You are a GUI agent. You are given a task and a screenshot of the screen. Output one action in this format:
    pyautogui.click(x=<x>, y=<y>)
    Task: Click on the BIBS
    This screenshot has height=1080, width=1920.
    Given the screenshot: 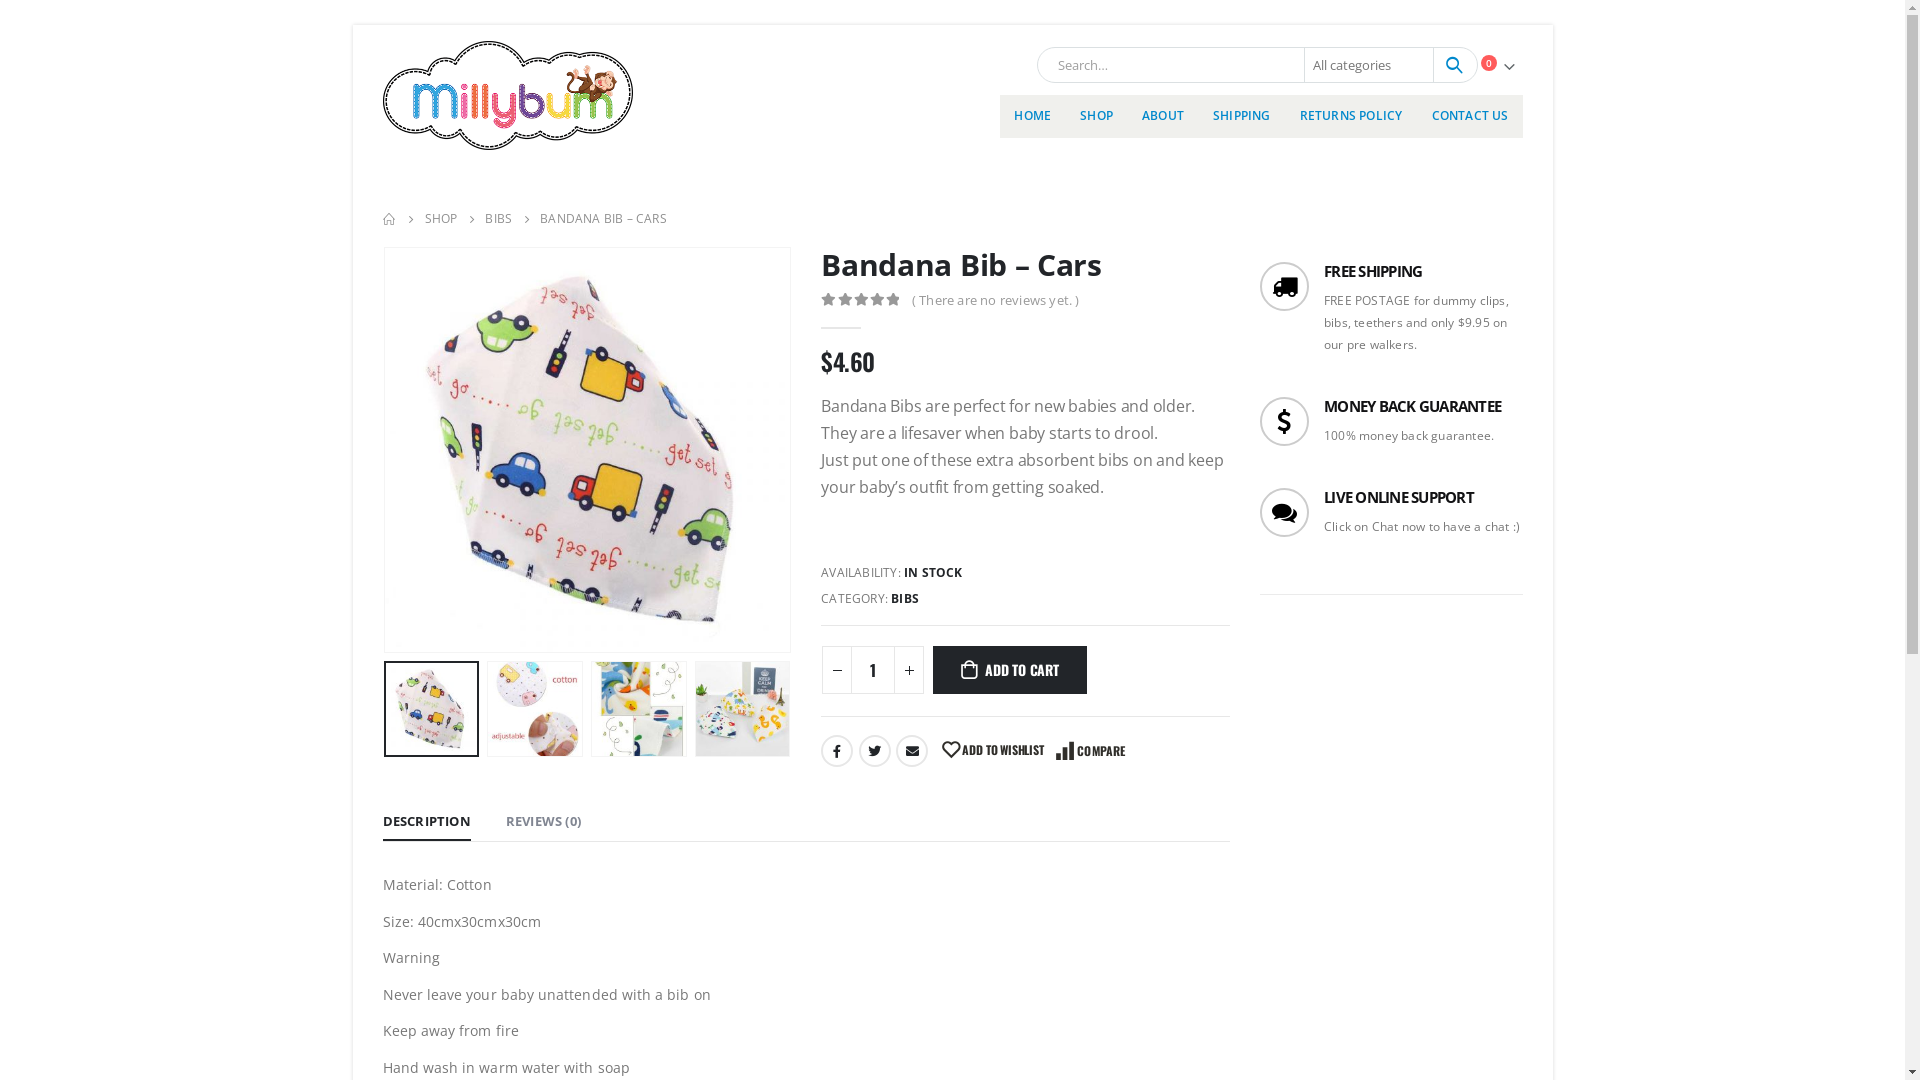 What is the action you would take?
    pyautogui.click(x=905, y=599)
    